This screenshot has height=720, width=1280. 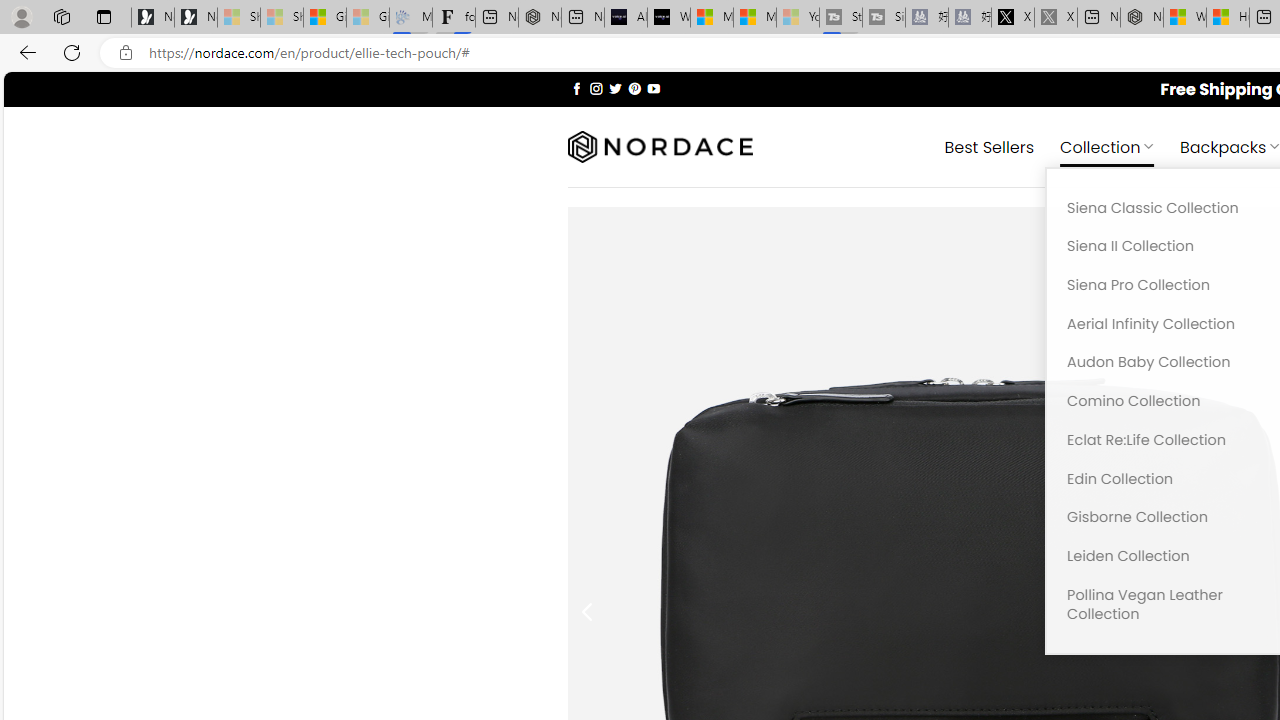 I want to click on Follow on YouTube, so click(x=653, y=88).